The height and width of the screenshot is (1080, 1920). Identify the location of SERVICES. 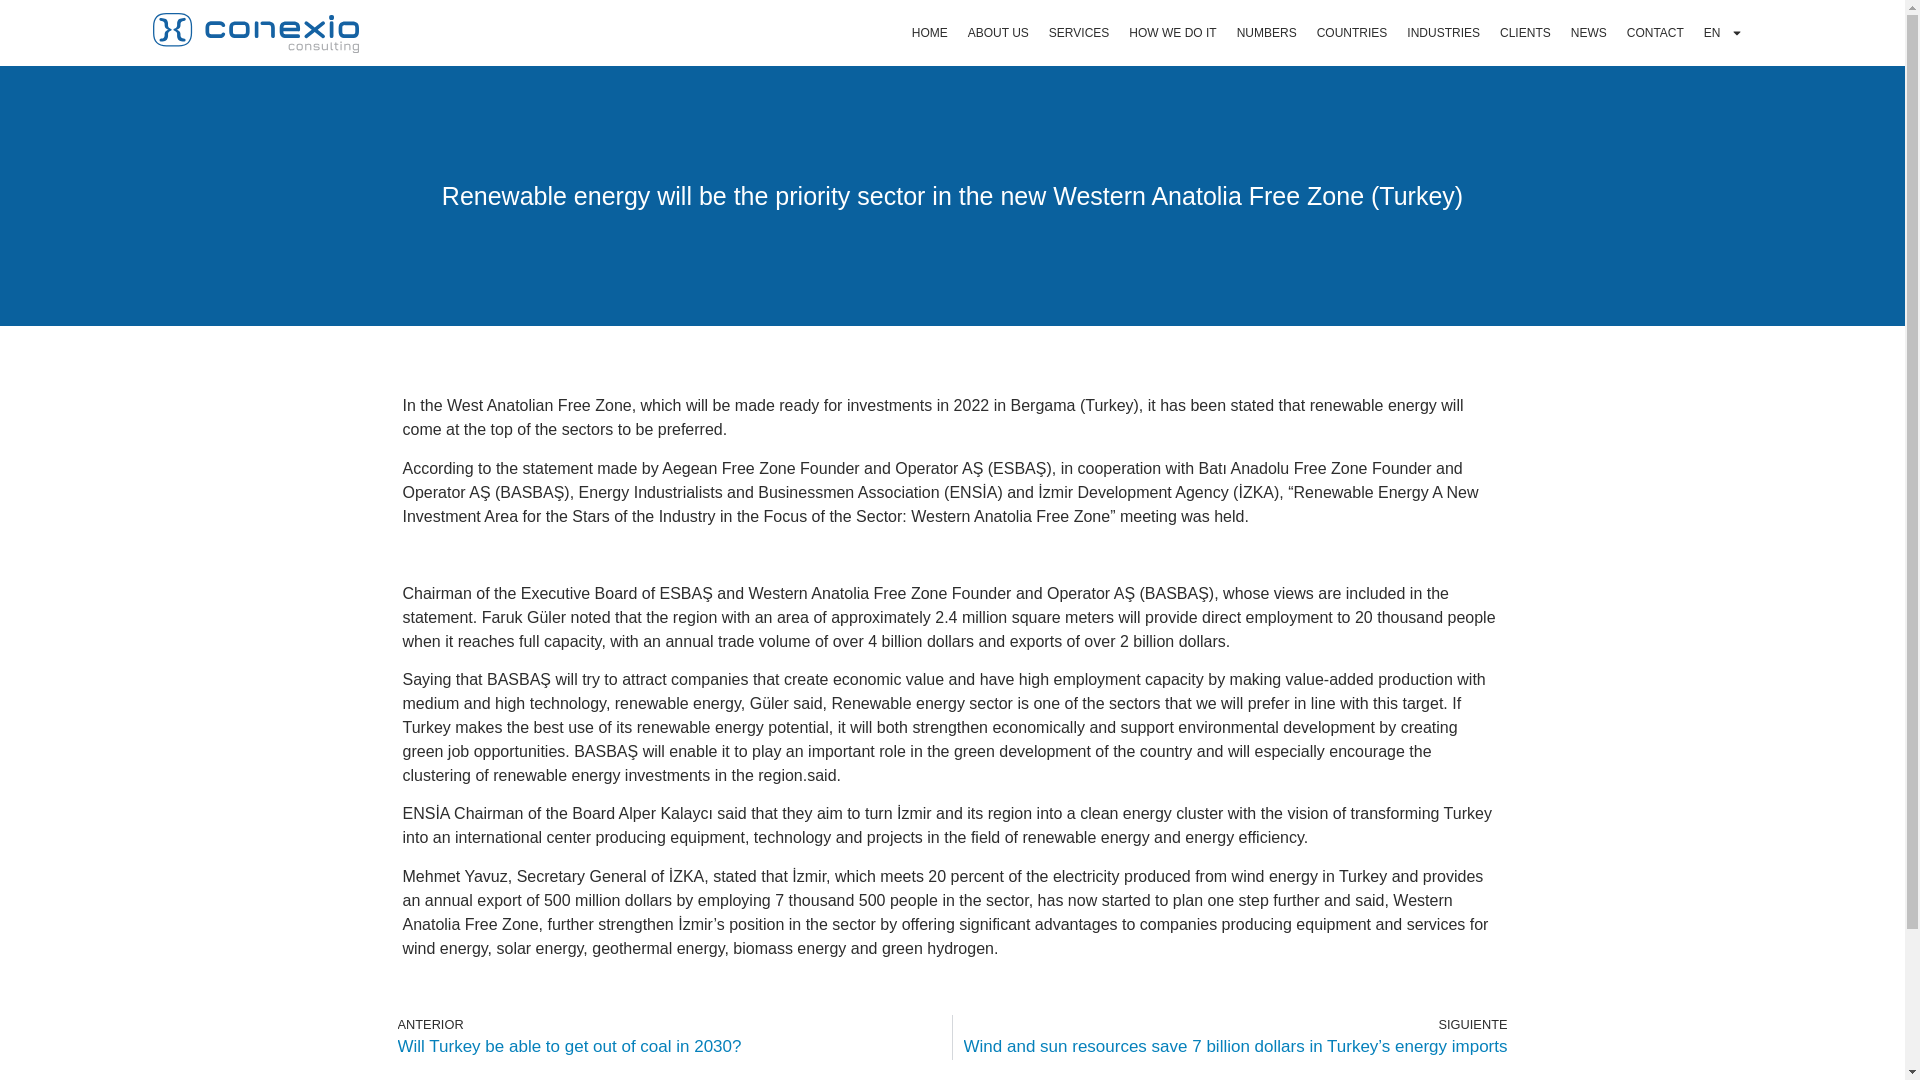
(1078, 32).